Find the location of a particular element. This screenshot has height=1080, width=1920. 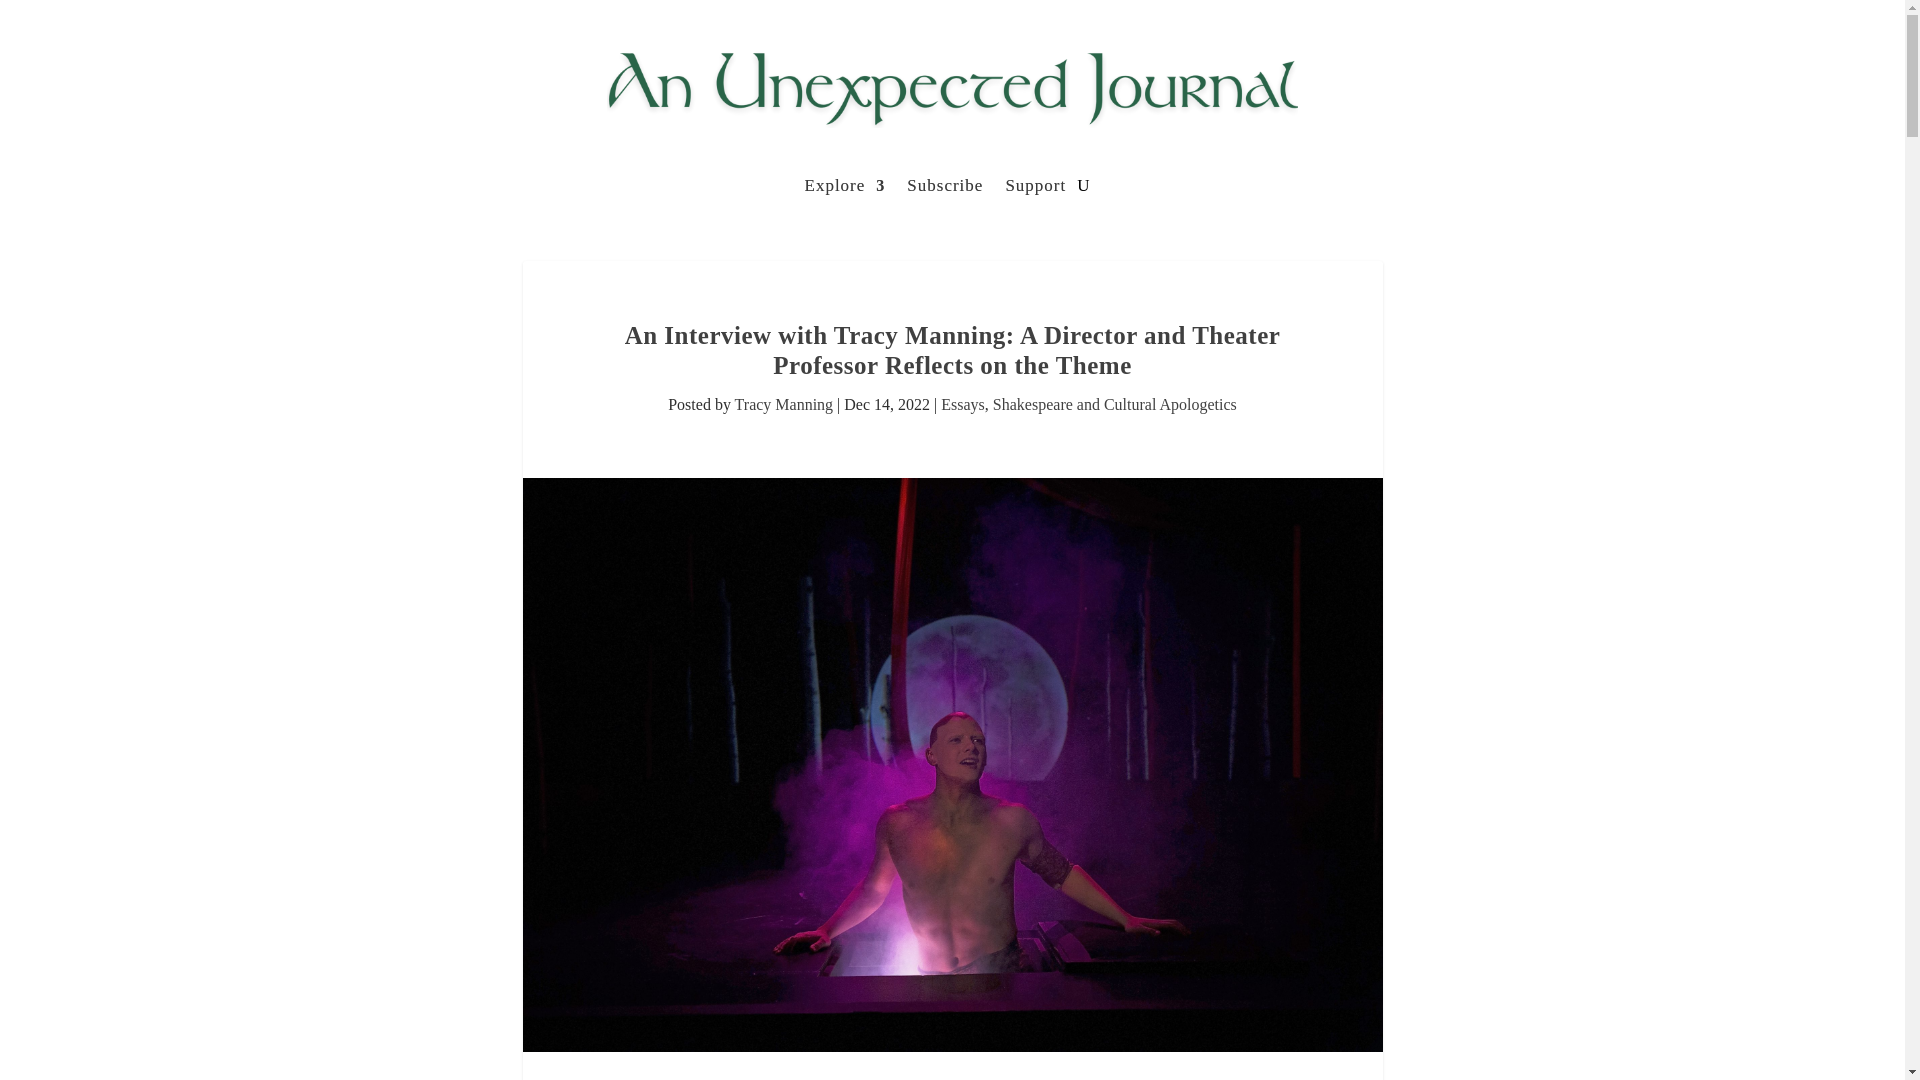

Posts by Tracy Manning is located at coordinates (784, 404).